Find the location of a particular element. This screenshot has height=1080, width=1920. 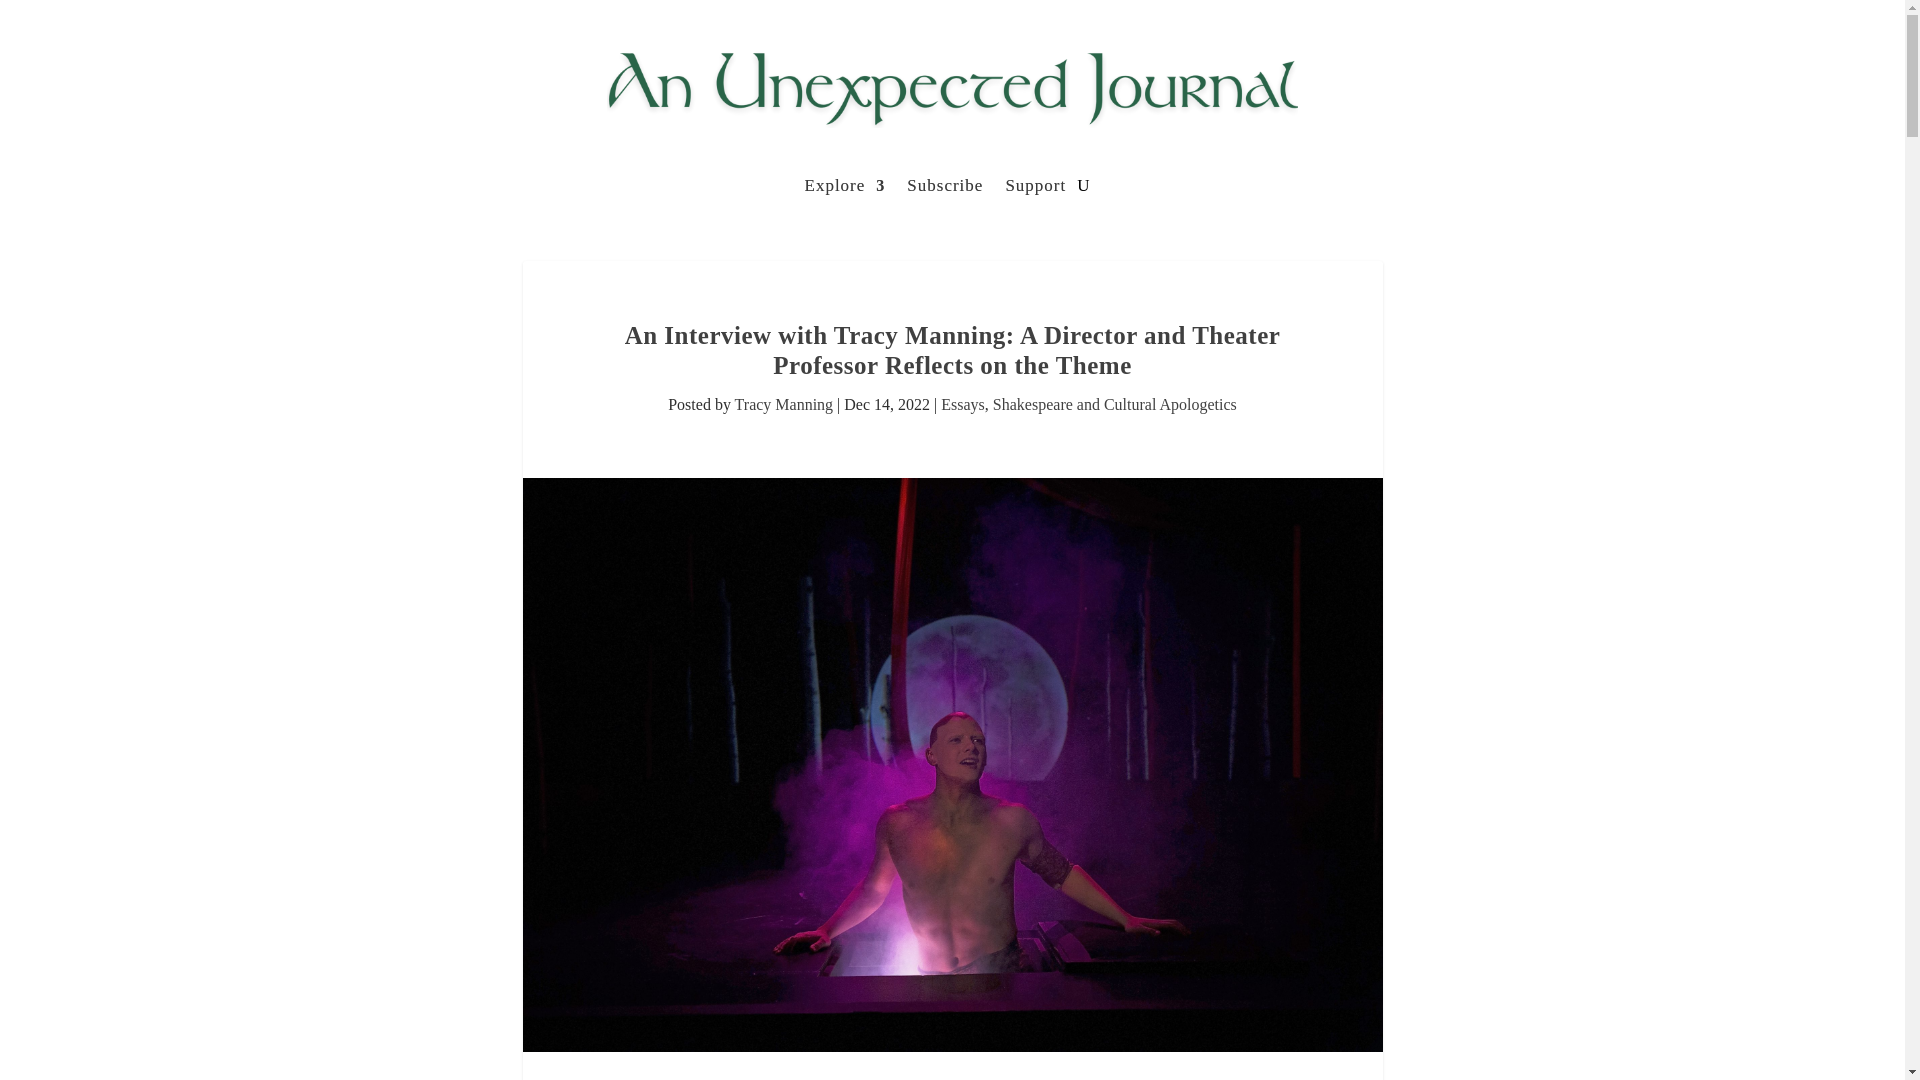

Posts by Tracy Manning is located at coordinates (784, 404).